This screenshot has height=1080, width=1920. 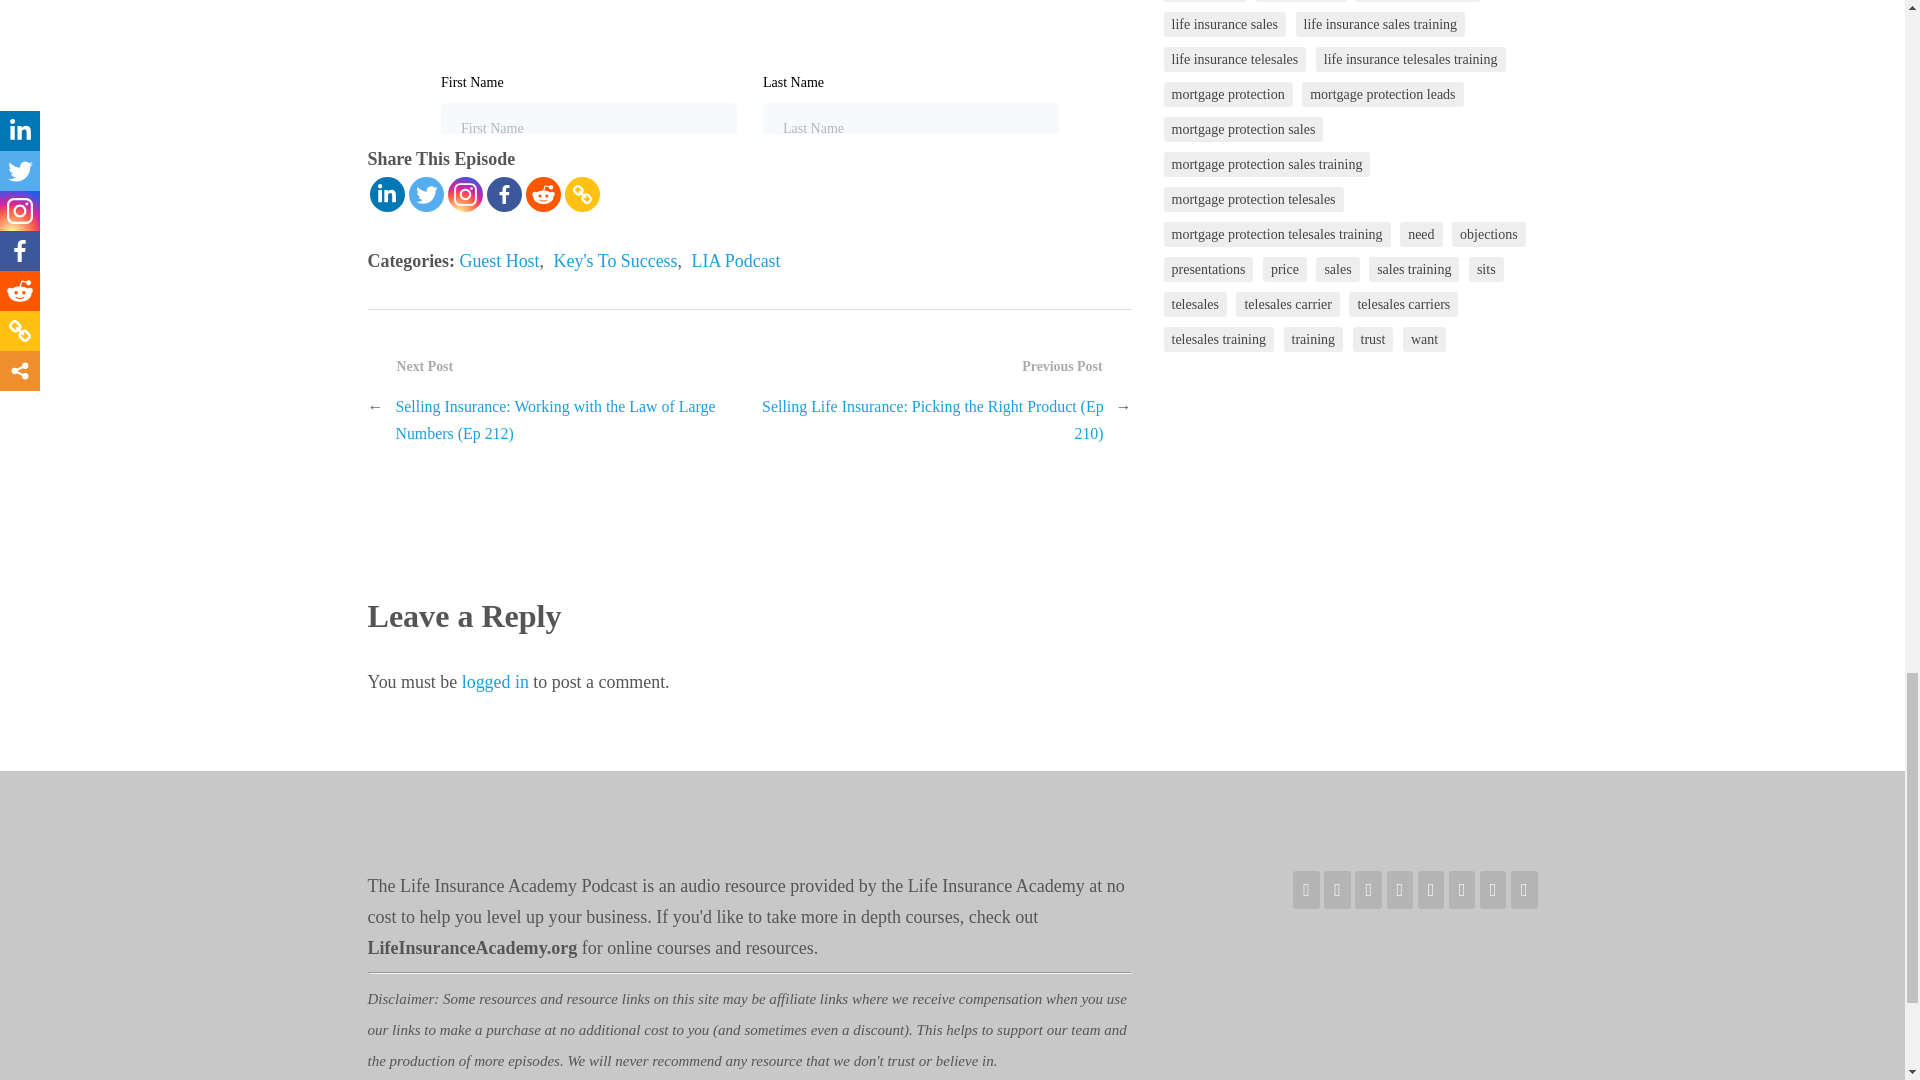 What do you see at coordinates (736, 260) in the screenshot?
I see `LIA Podcast` at bounding box center [736, 260].